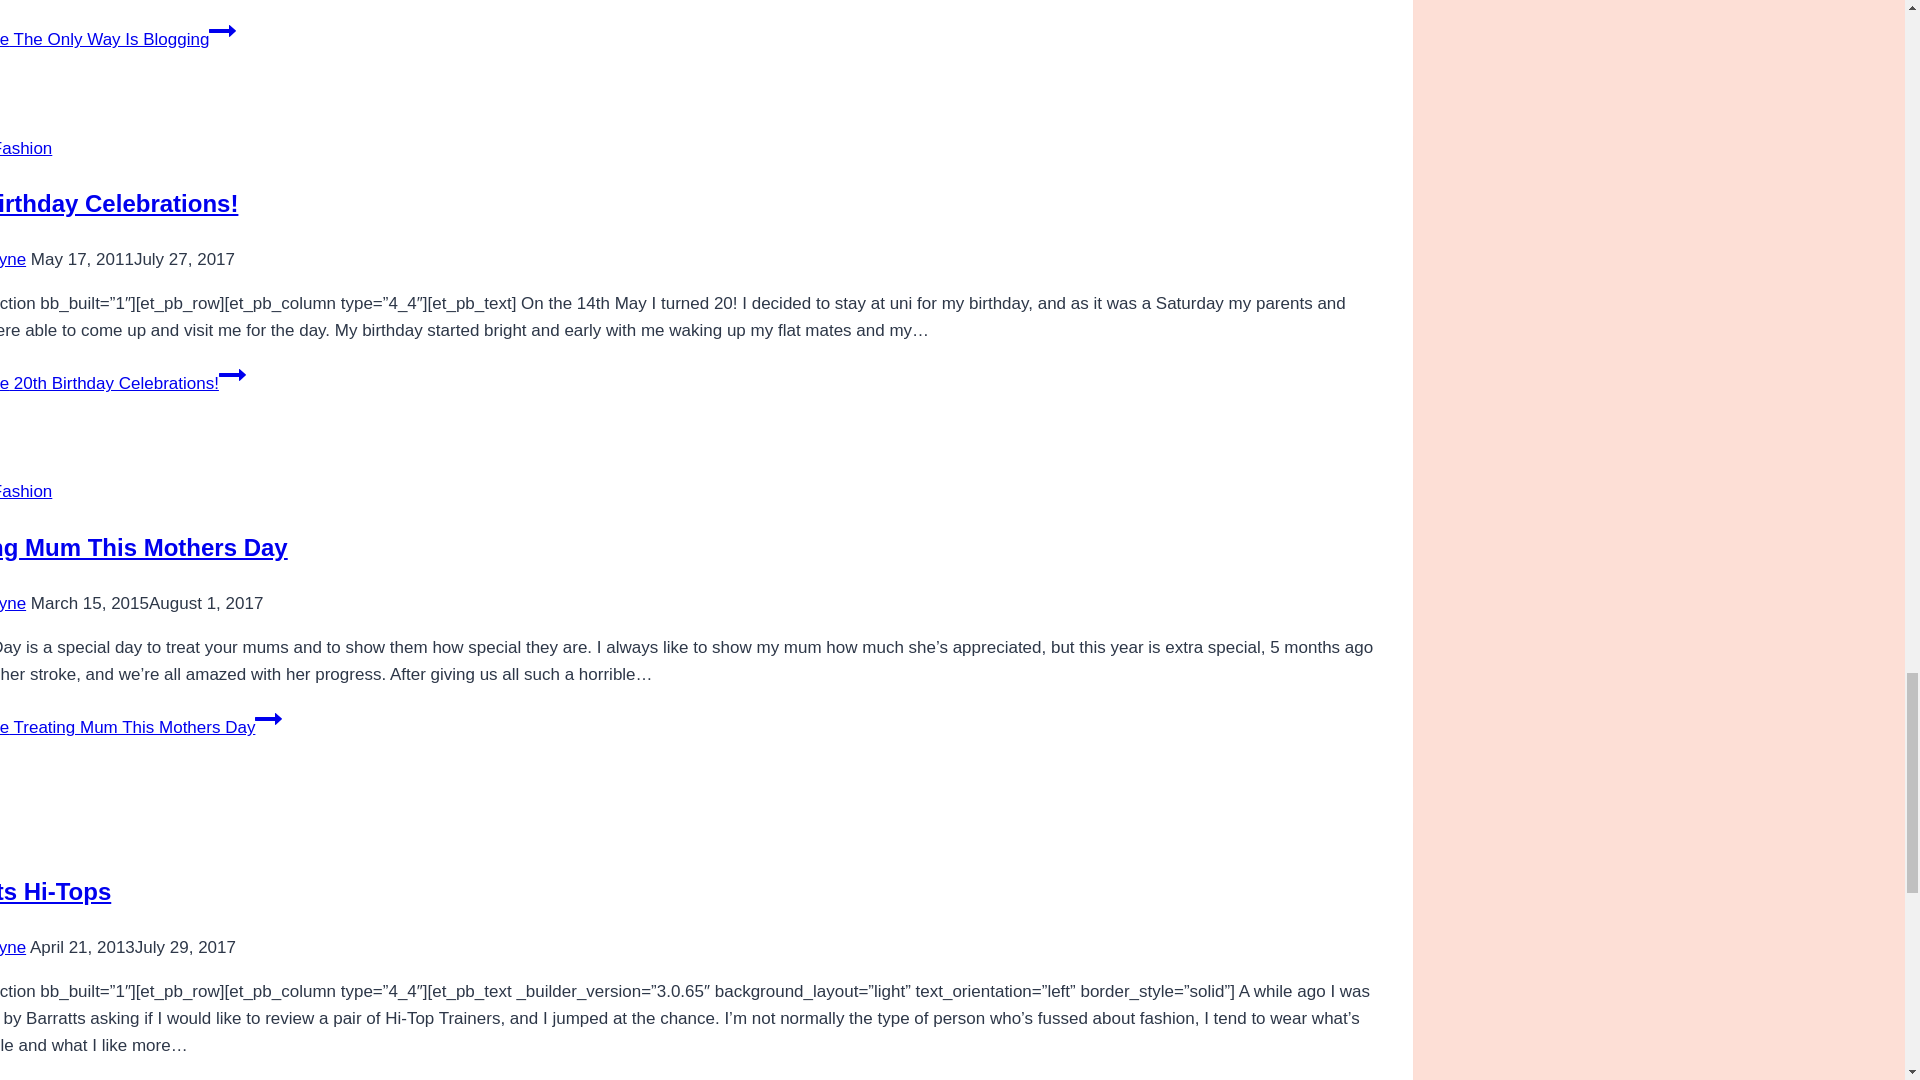 The image size is (1920, 1080). What do you see at coordinates (144, 546) in the screenshot?
I see `Treating Mum This Mothers Day` at bounding box center [144, 546].